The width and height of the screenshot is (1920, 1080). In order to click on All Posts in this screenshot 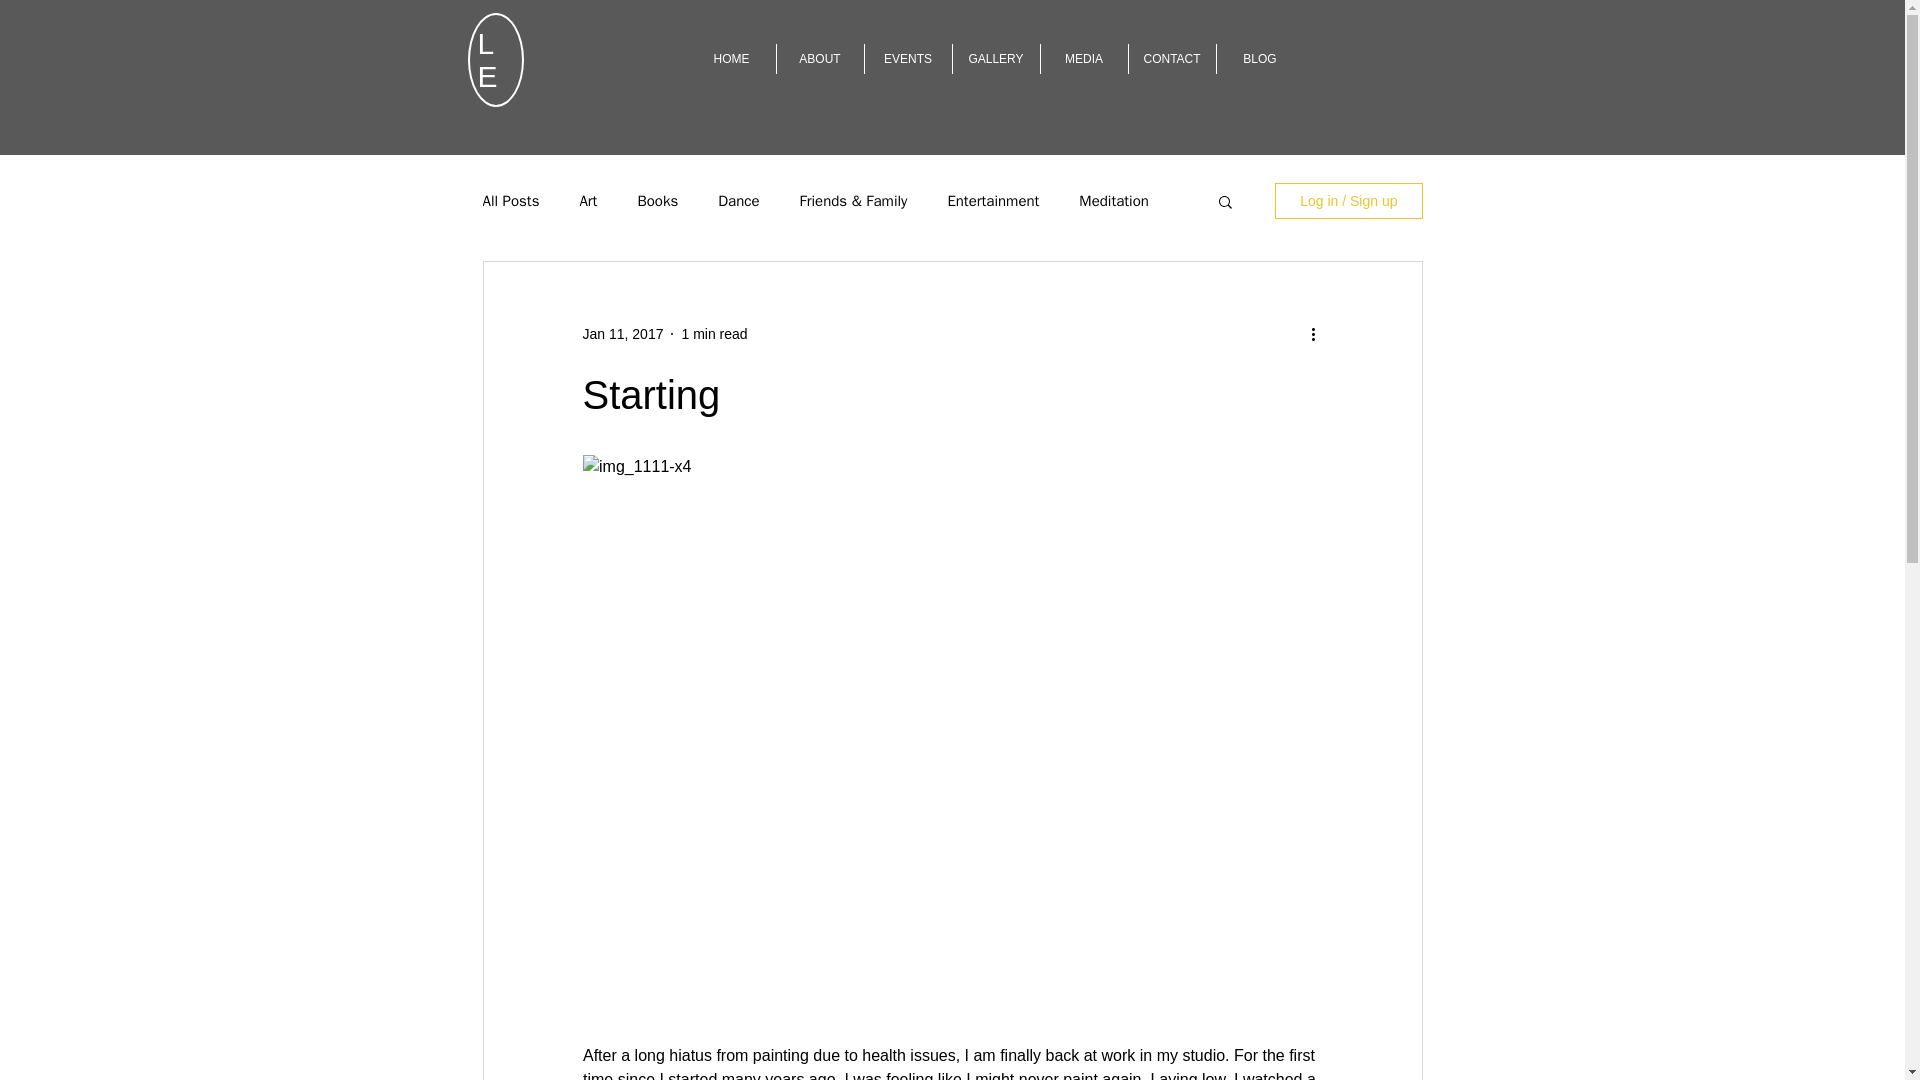, I will do `click(510, 201)`.